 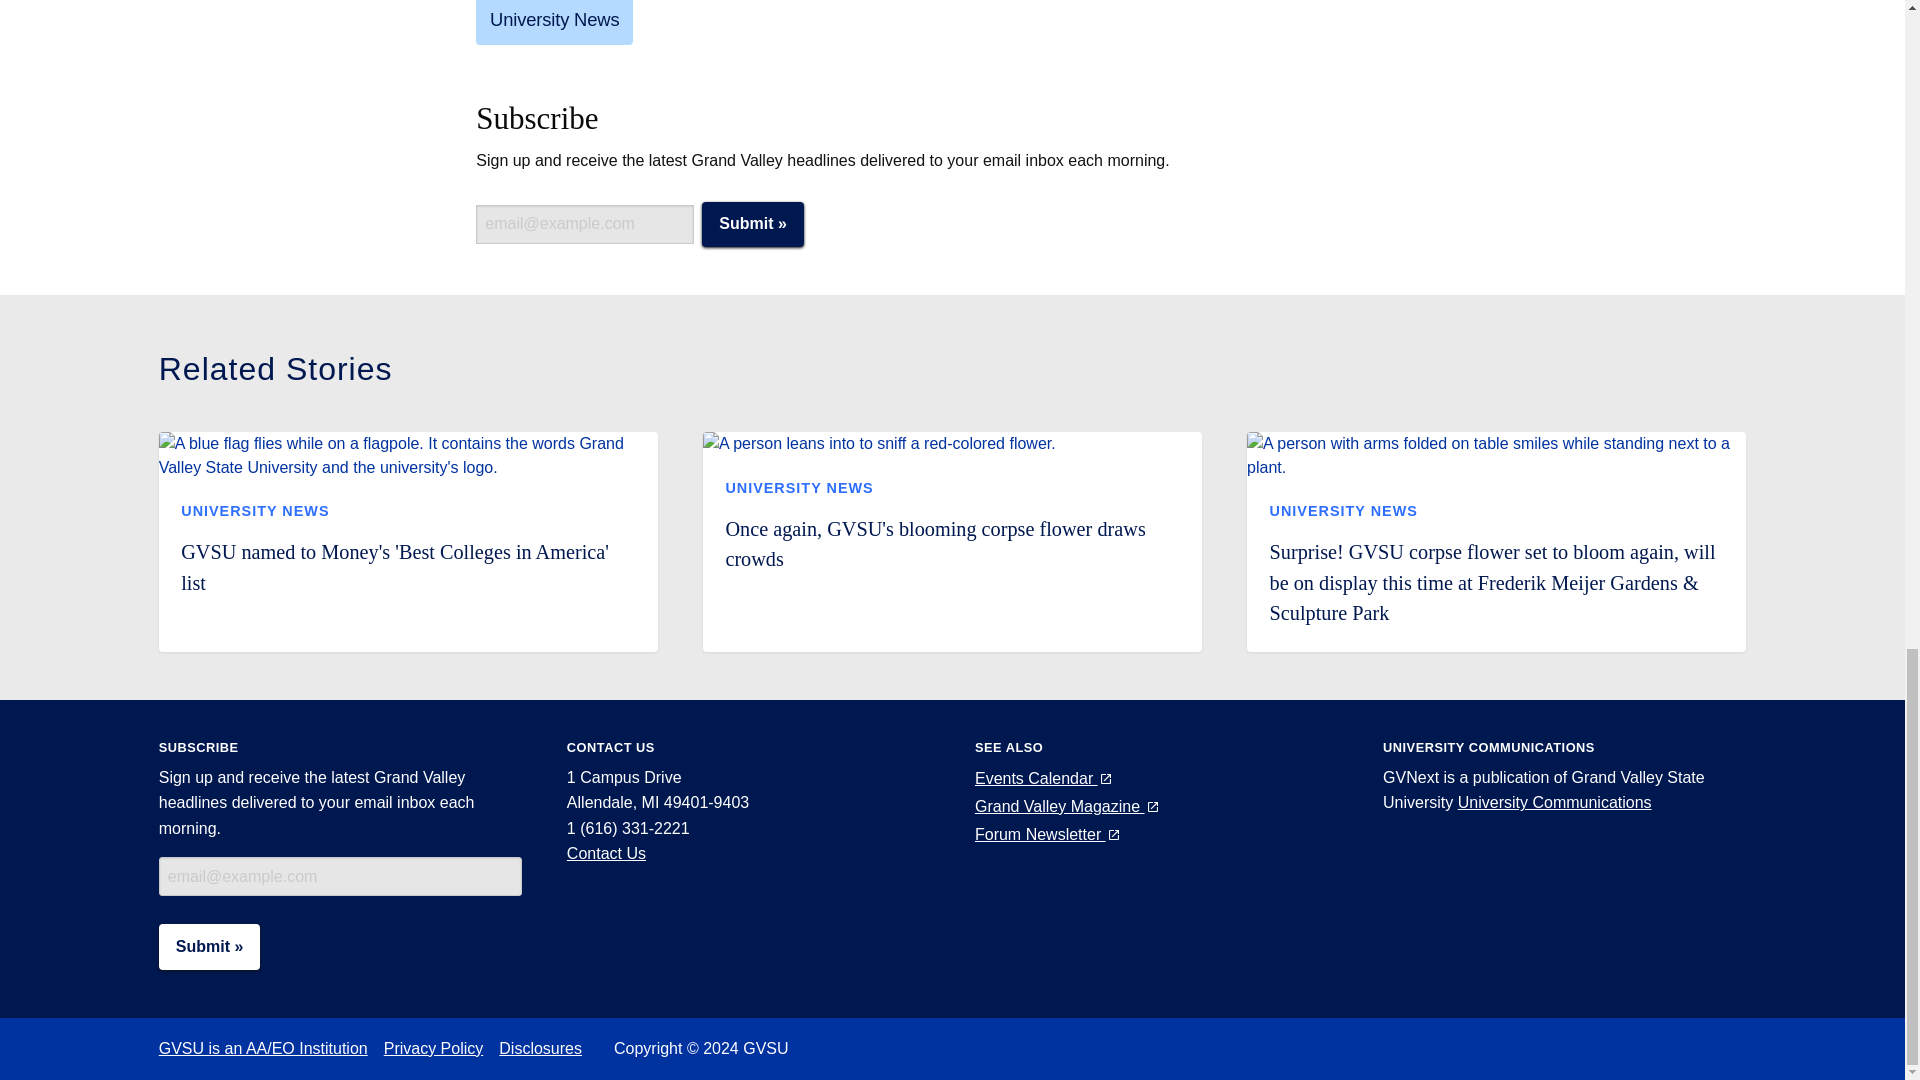 I want to click on Contact Us, so click(x=606, y=852).